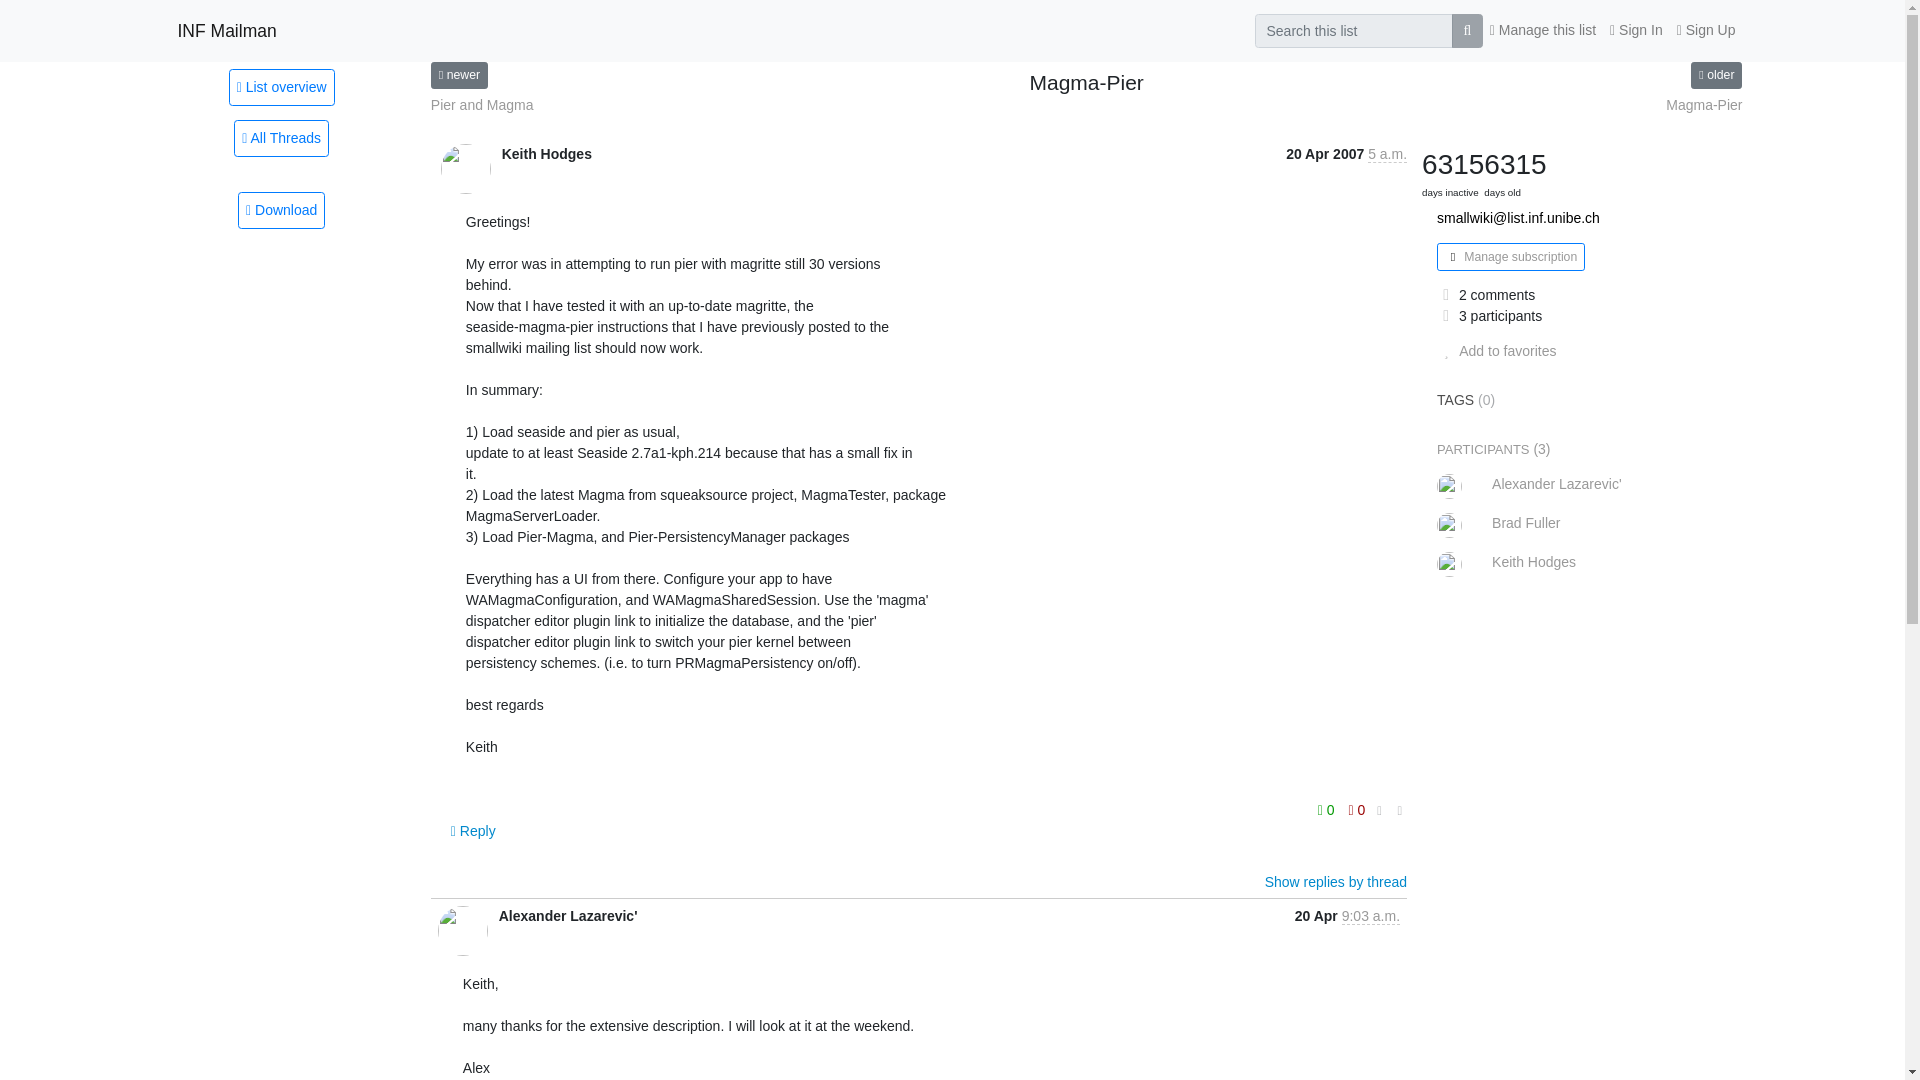 The width and height of the screenshot is (1920, 1080). What do you see at coordinates (482, 105) in the screenshot?
I see `Pier and Magma` at bounding box center [482, 105].